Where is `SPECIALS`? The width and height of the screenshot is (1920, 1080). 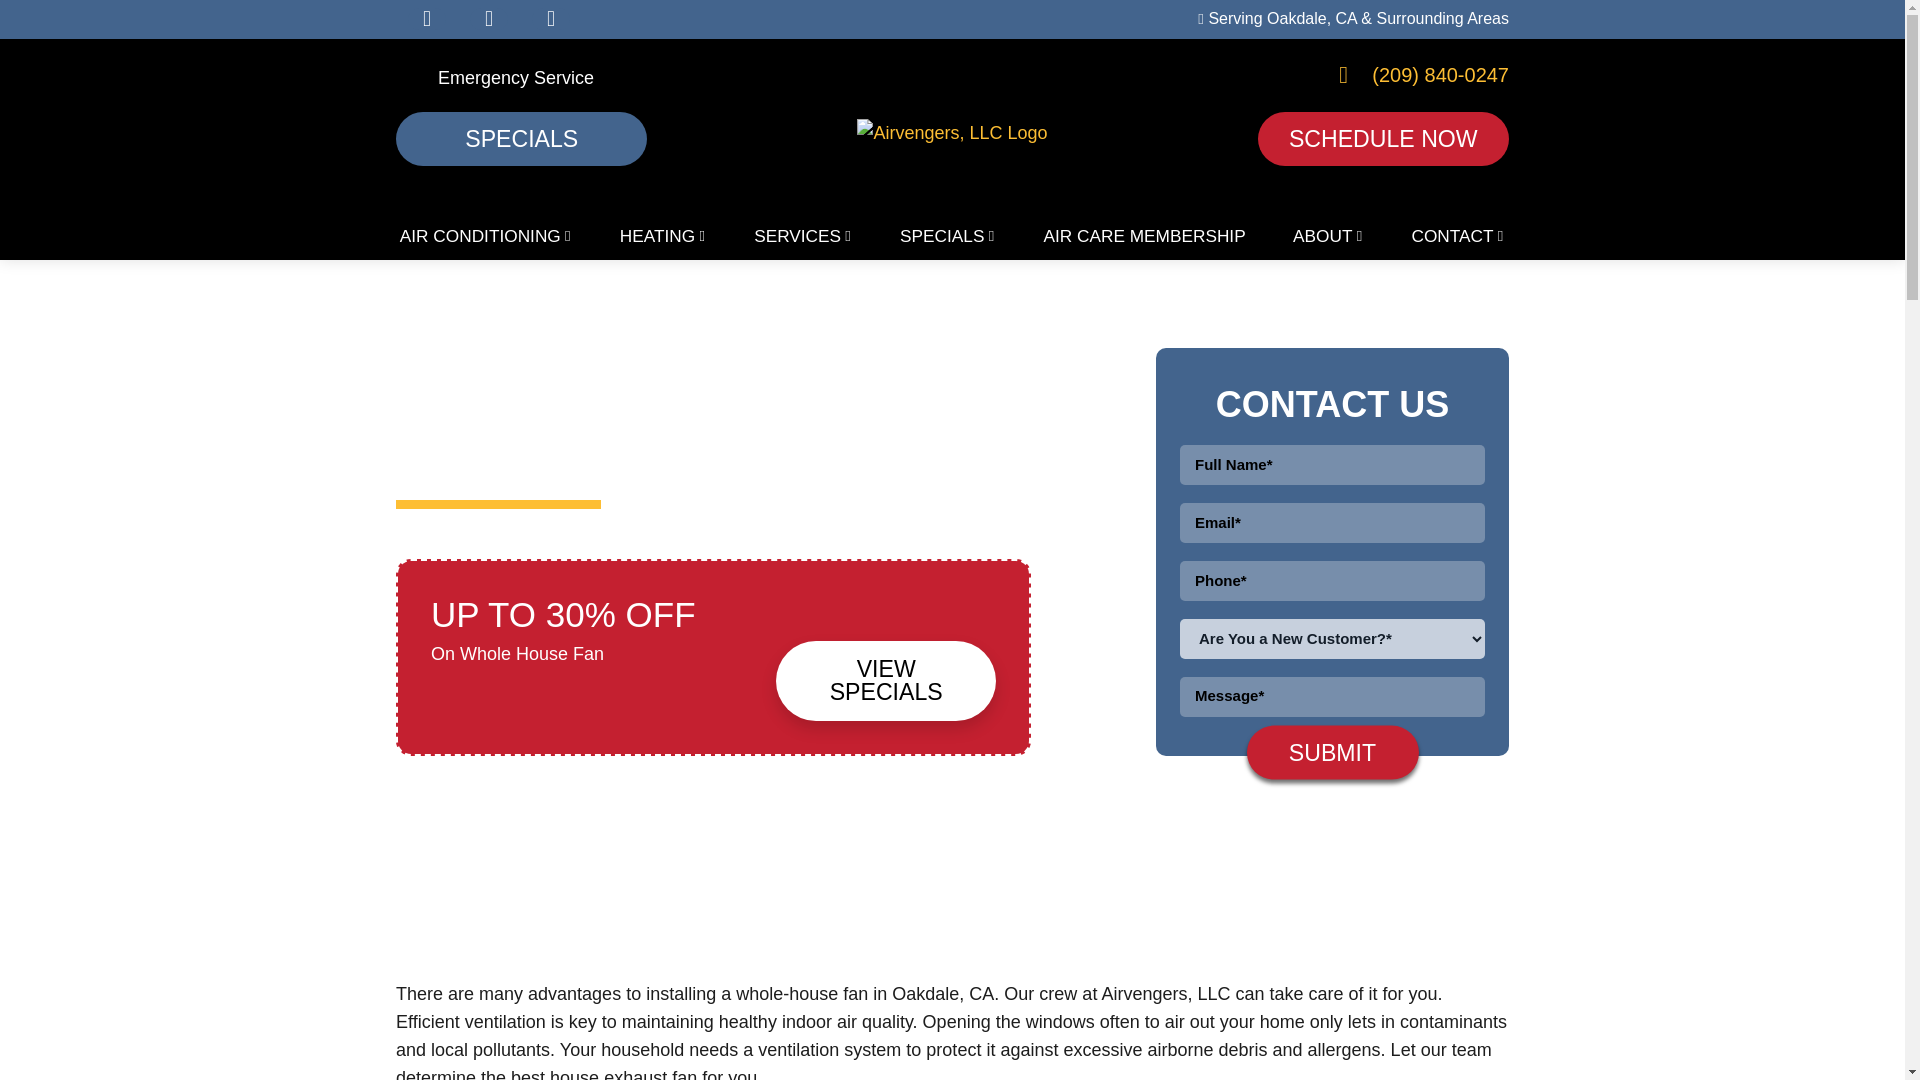
SPECIALS is located at coordinates (948, 234).